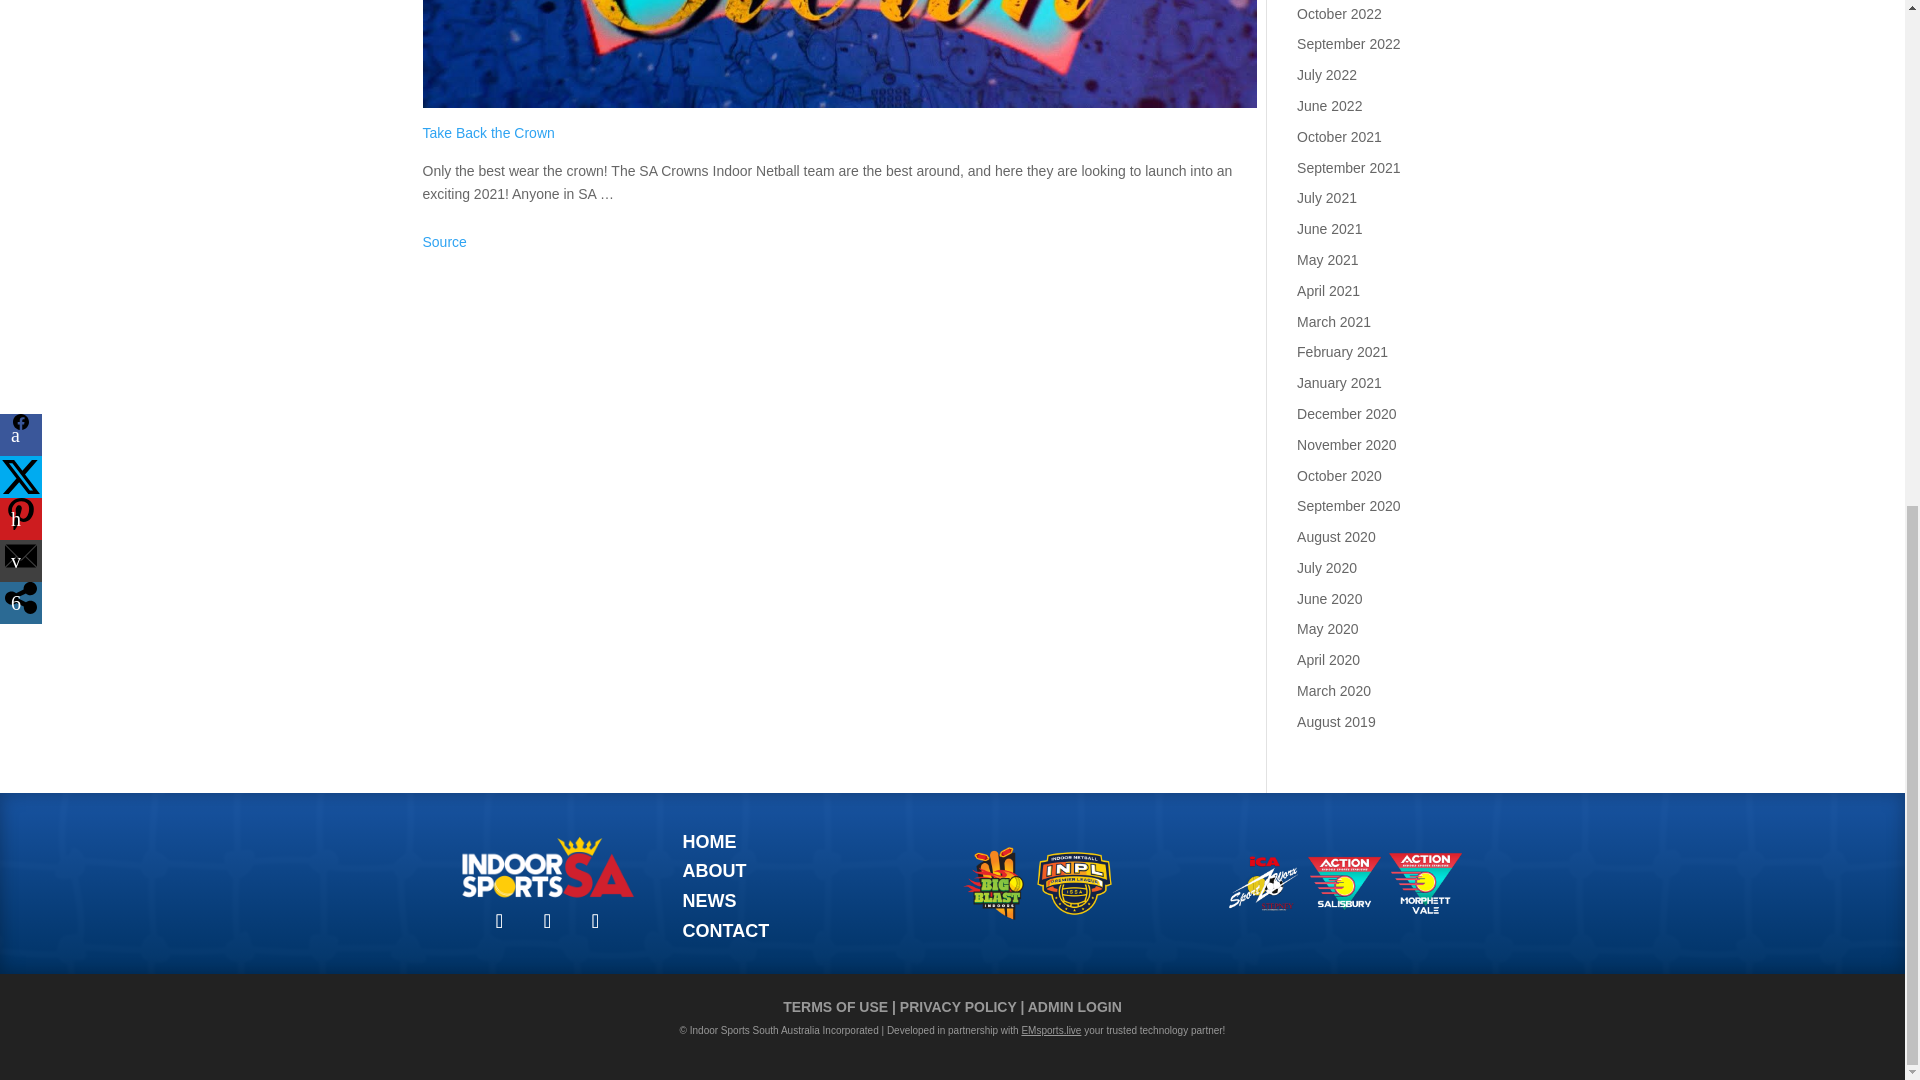 The image size is (1920, 1080). Describe the element at coordinates (548, 920) in the screenshot. I see `Follow on Instagram` at that location.